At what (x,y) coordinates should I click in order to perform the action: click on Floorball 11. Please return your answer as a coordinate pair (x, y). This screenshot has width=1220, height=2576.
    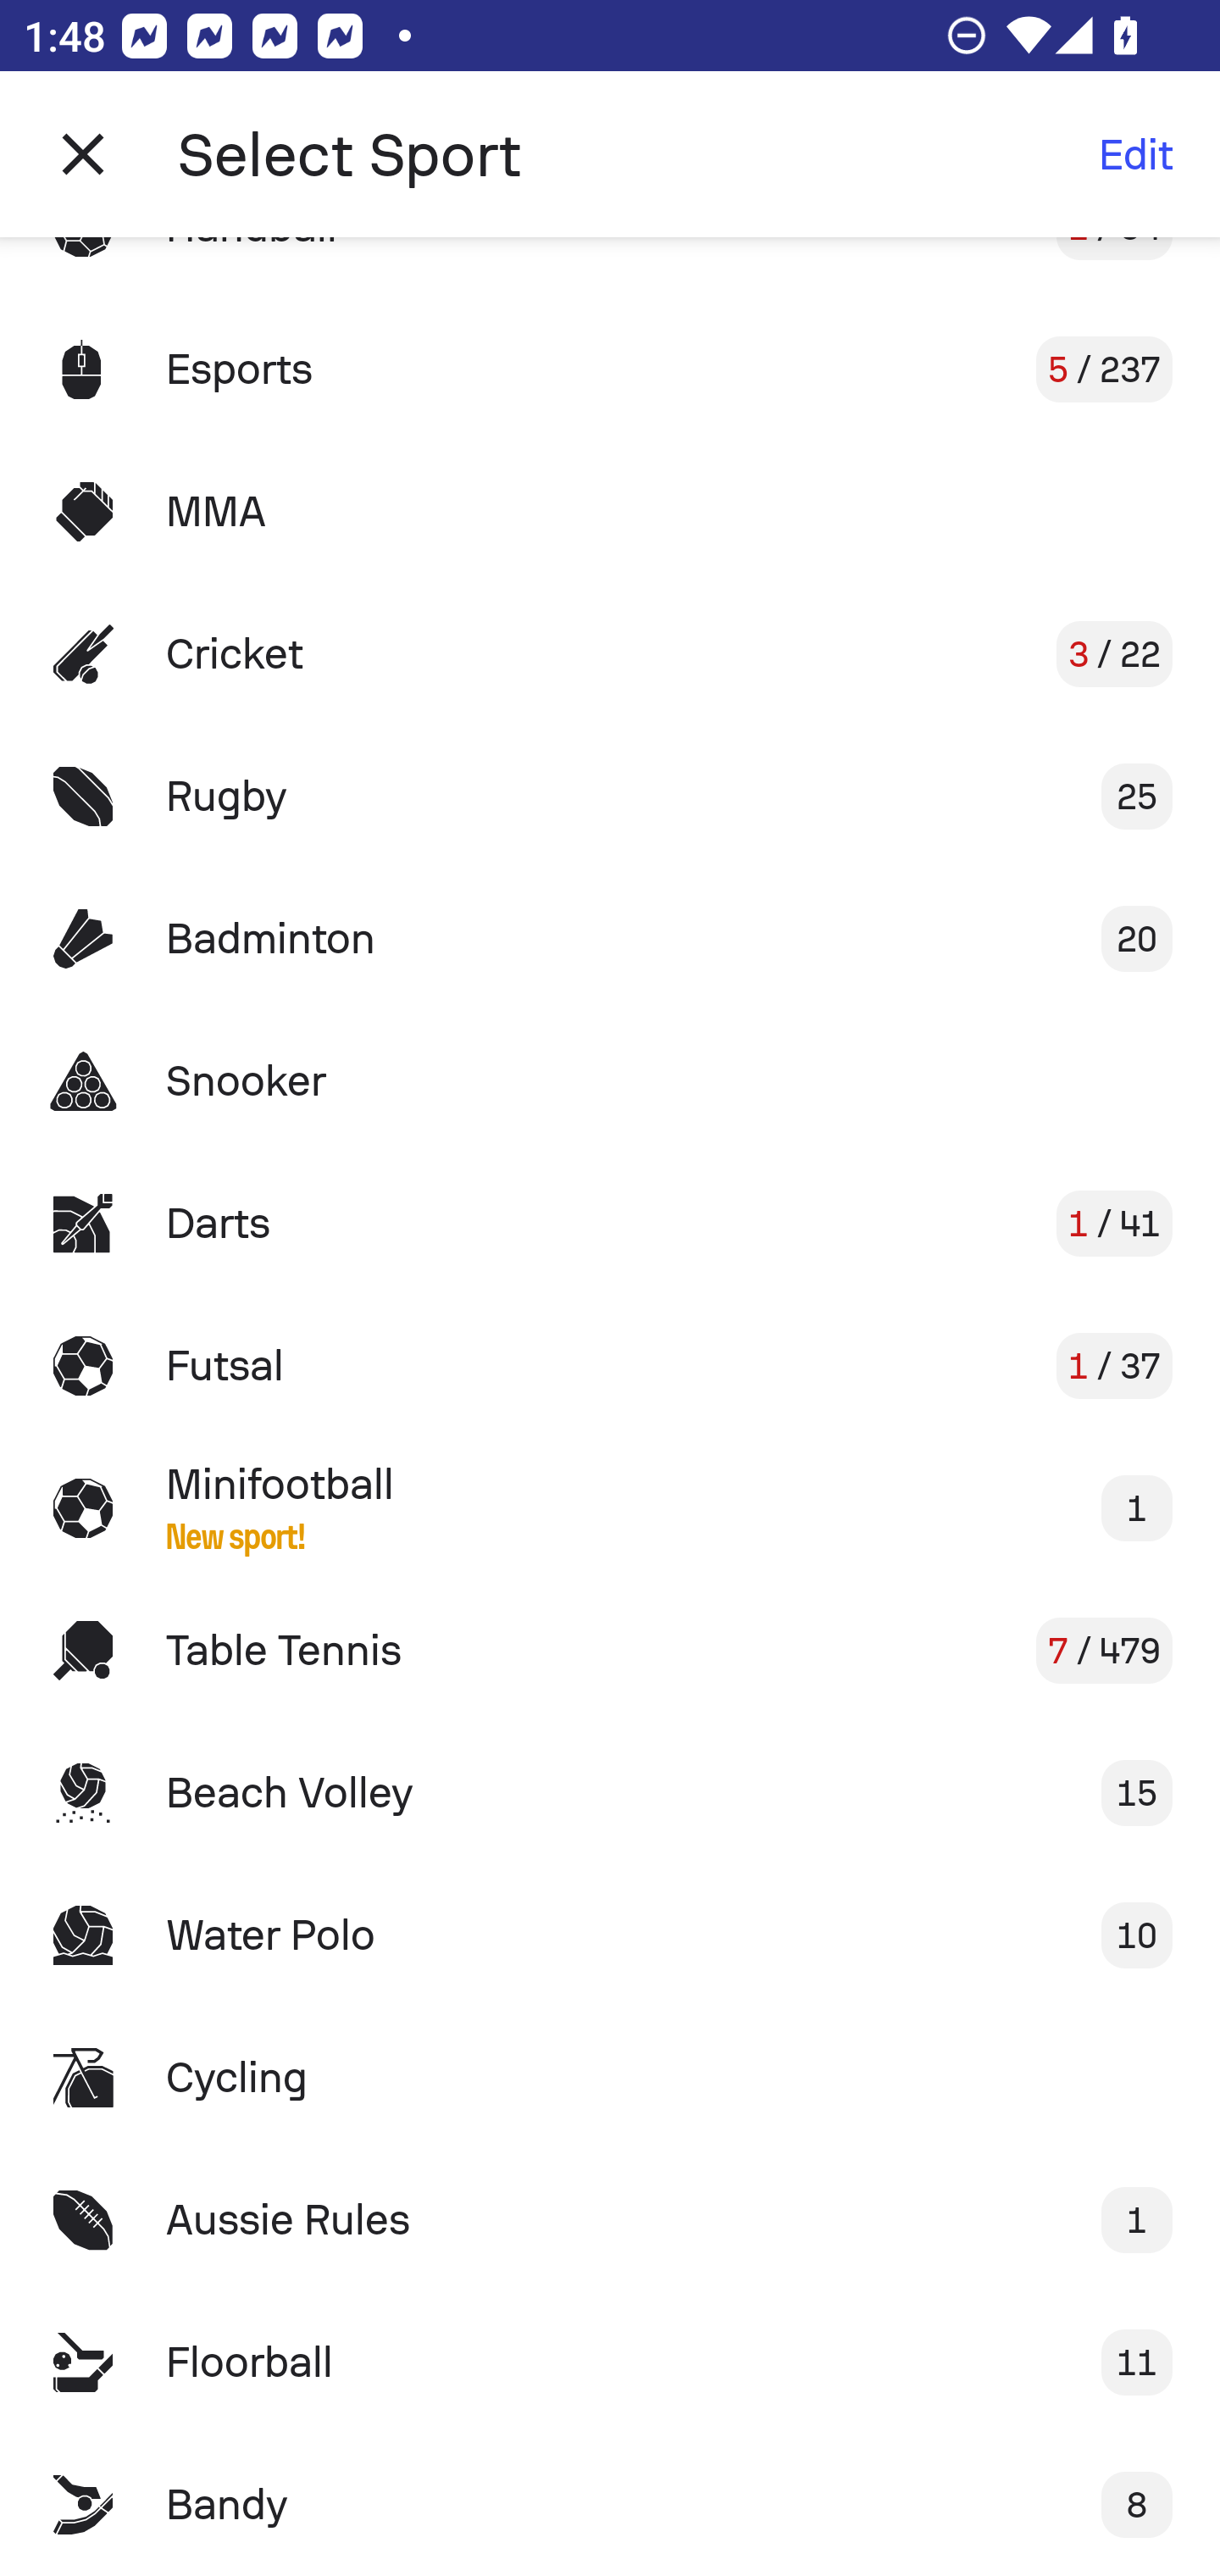
    Looking at the image, I should click on (610, 2362).